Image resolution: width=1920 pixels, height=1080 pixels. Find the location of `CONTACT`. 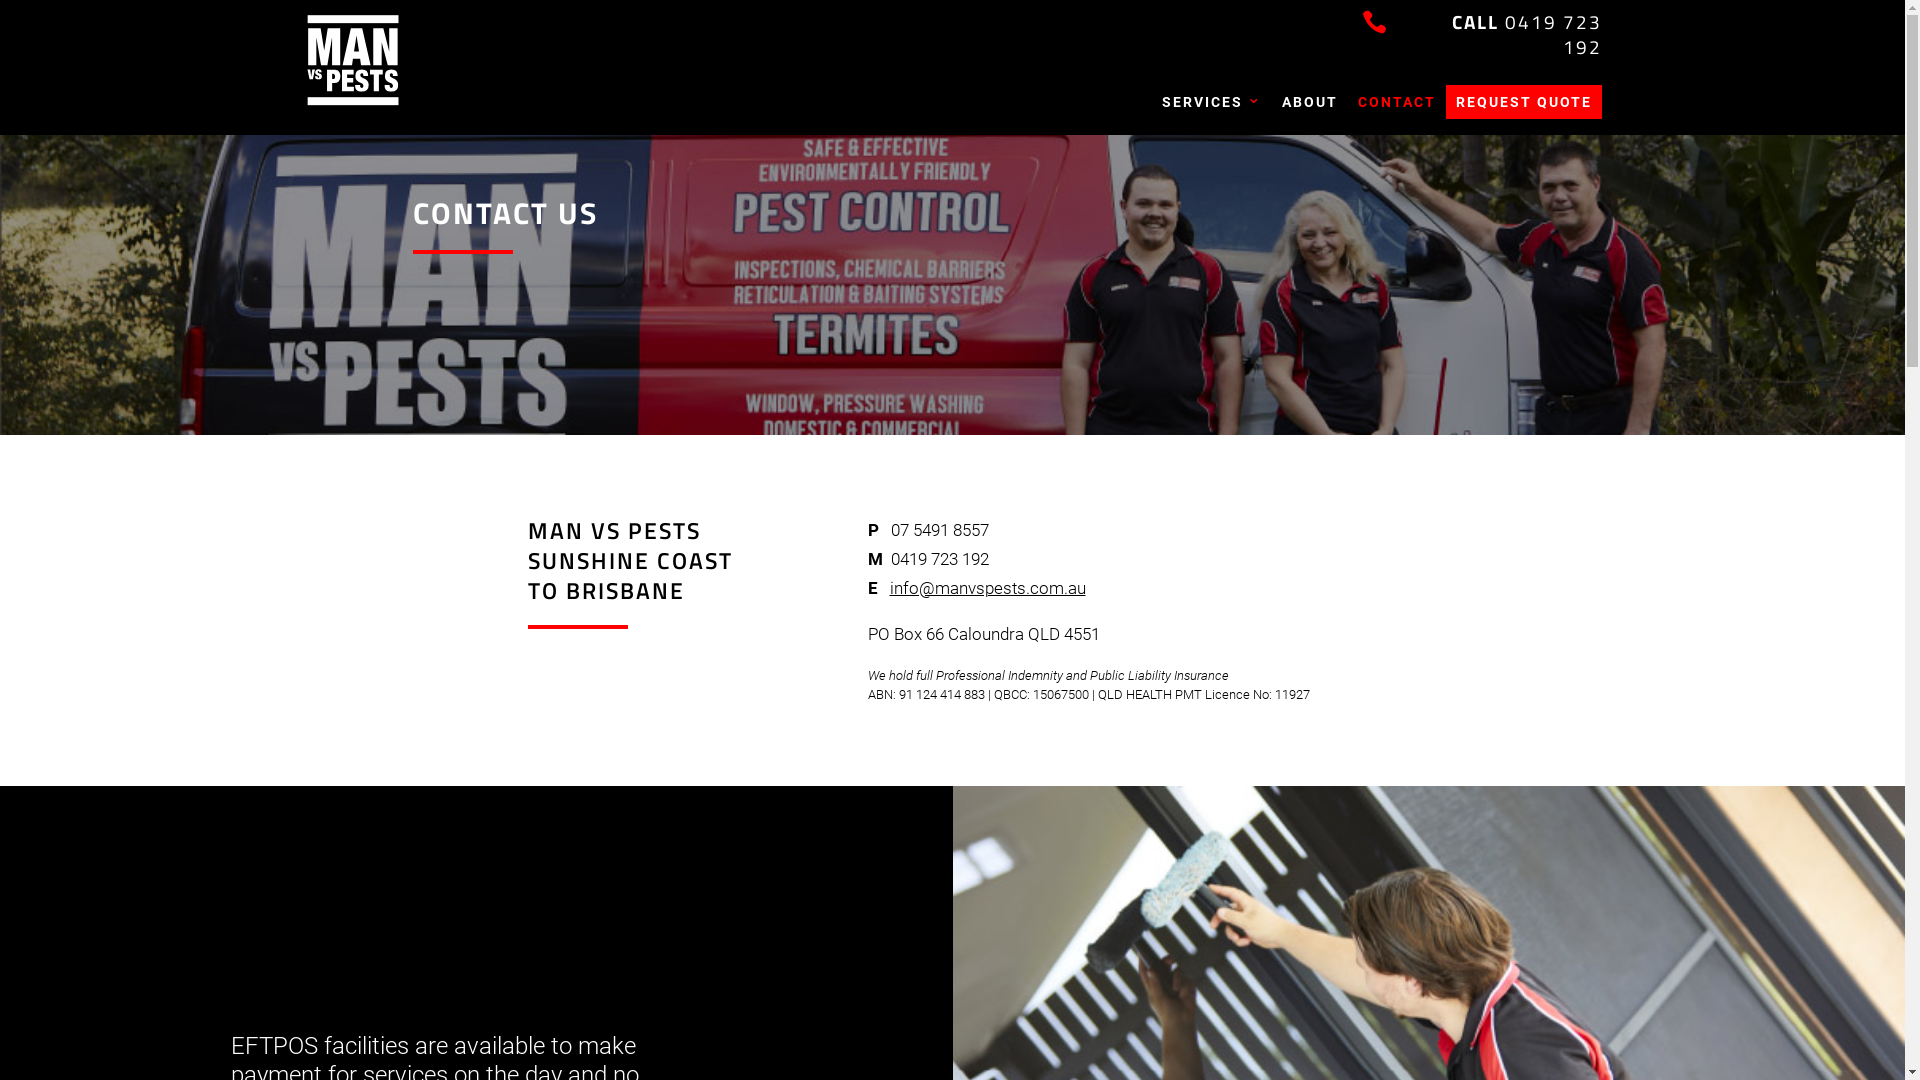

CONTACT is located at coordinates (1397, 102).